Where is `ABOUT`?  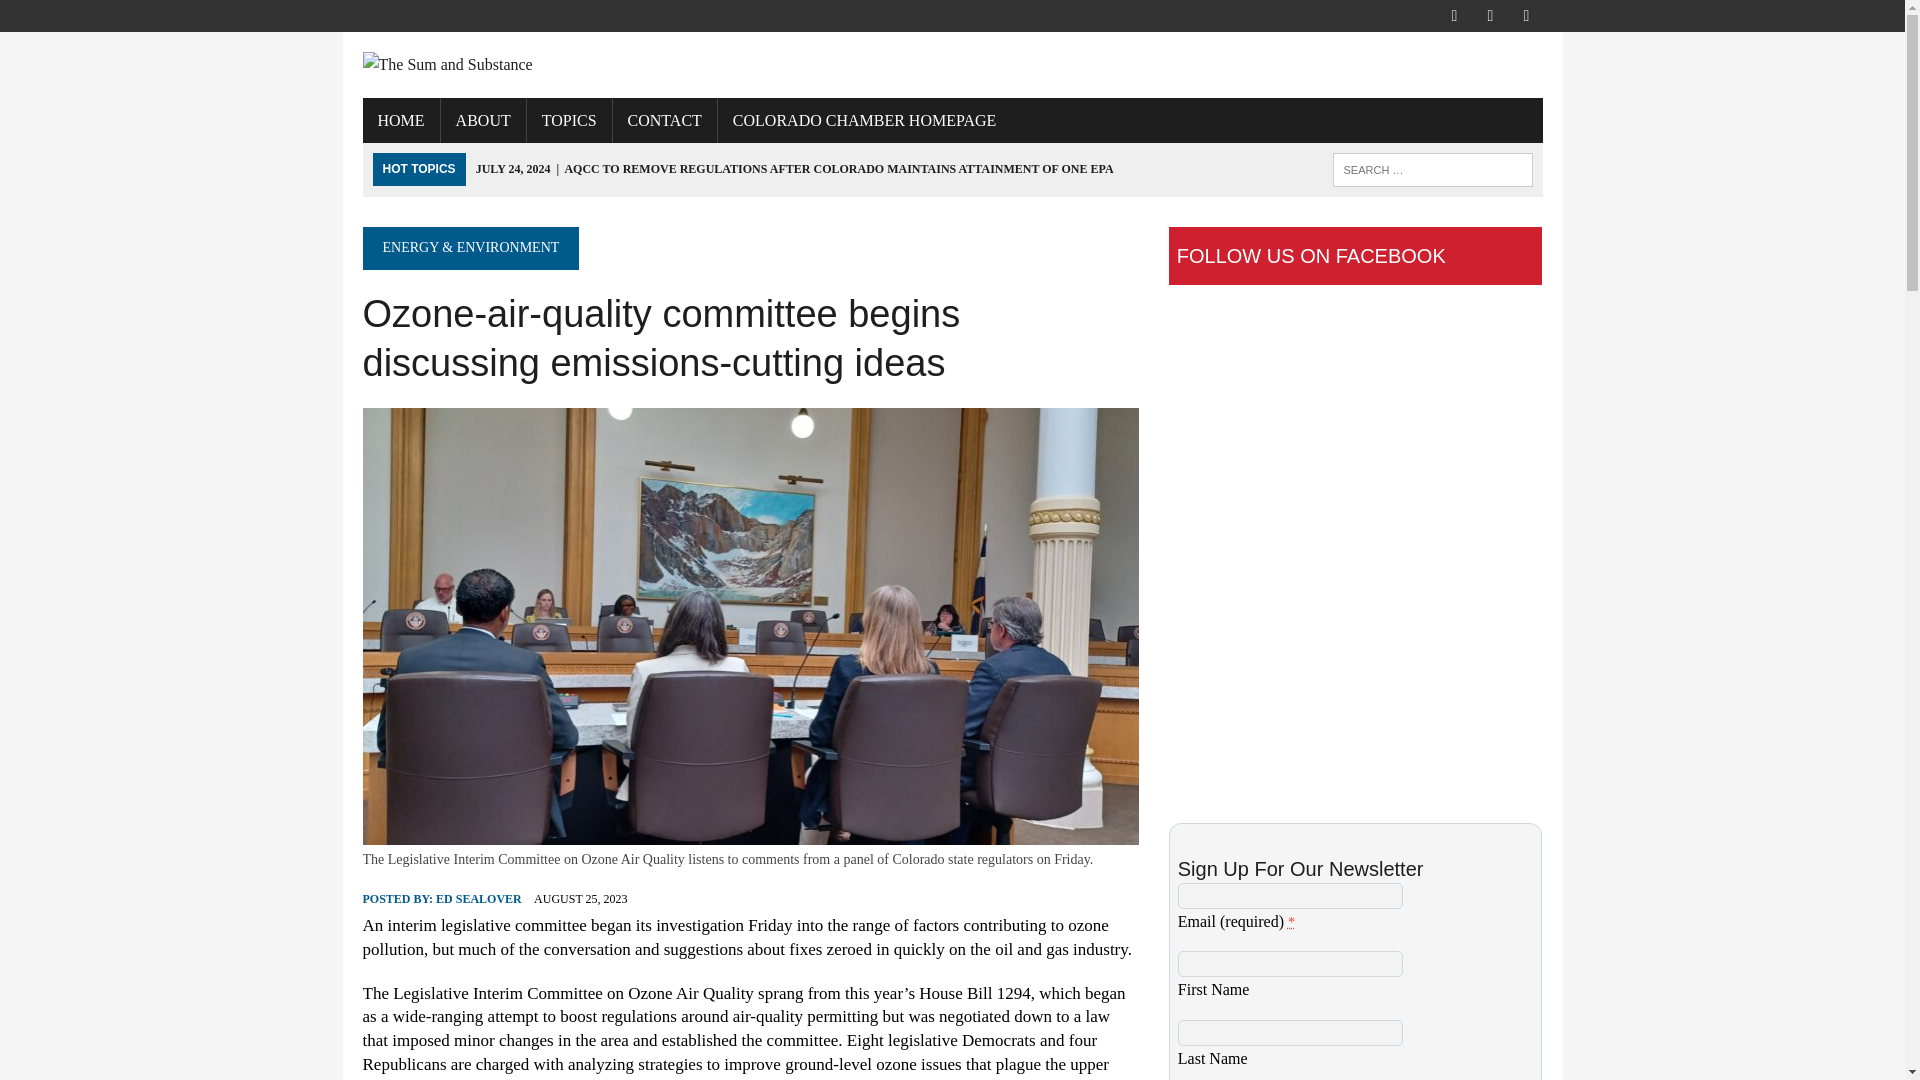 ABOUT is located at coordinates (484, 120).